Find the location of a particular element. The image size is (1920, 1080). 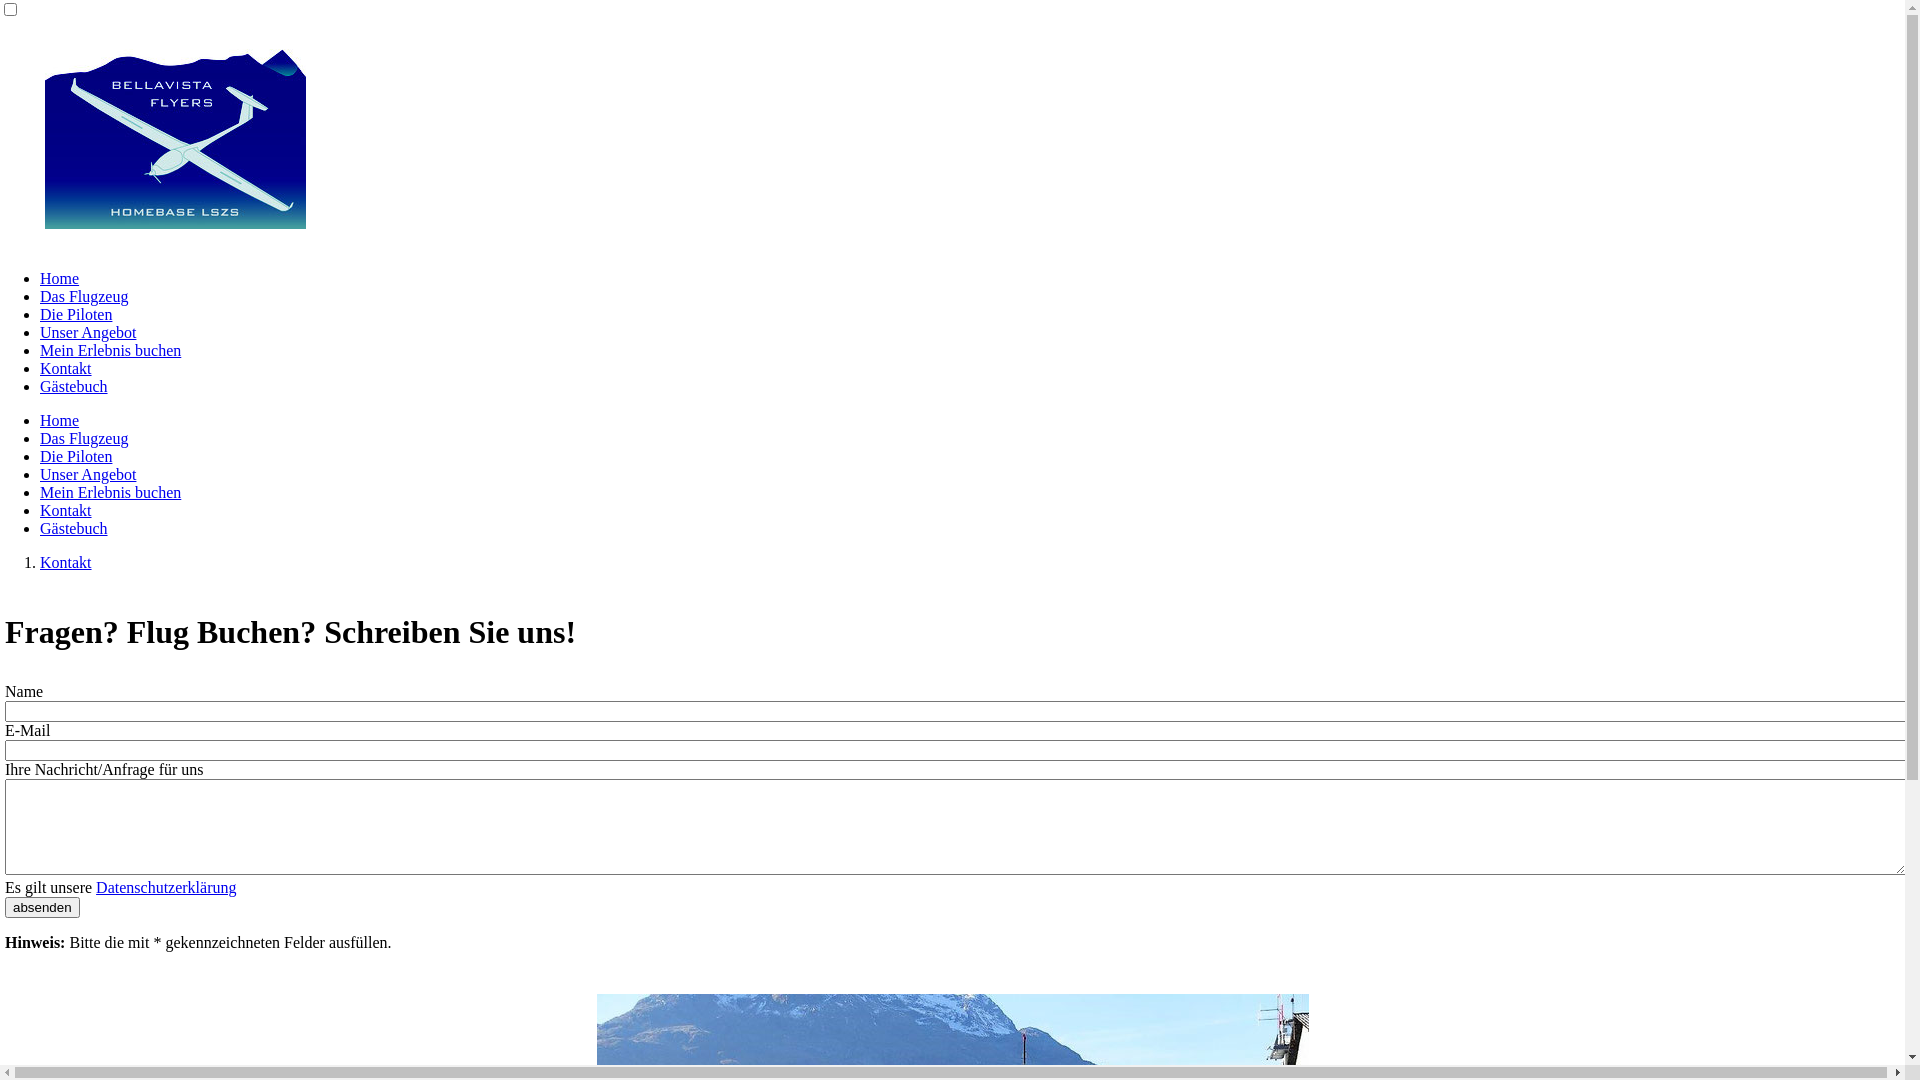

Kontakt is located at coordinates (66, 562).